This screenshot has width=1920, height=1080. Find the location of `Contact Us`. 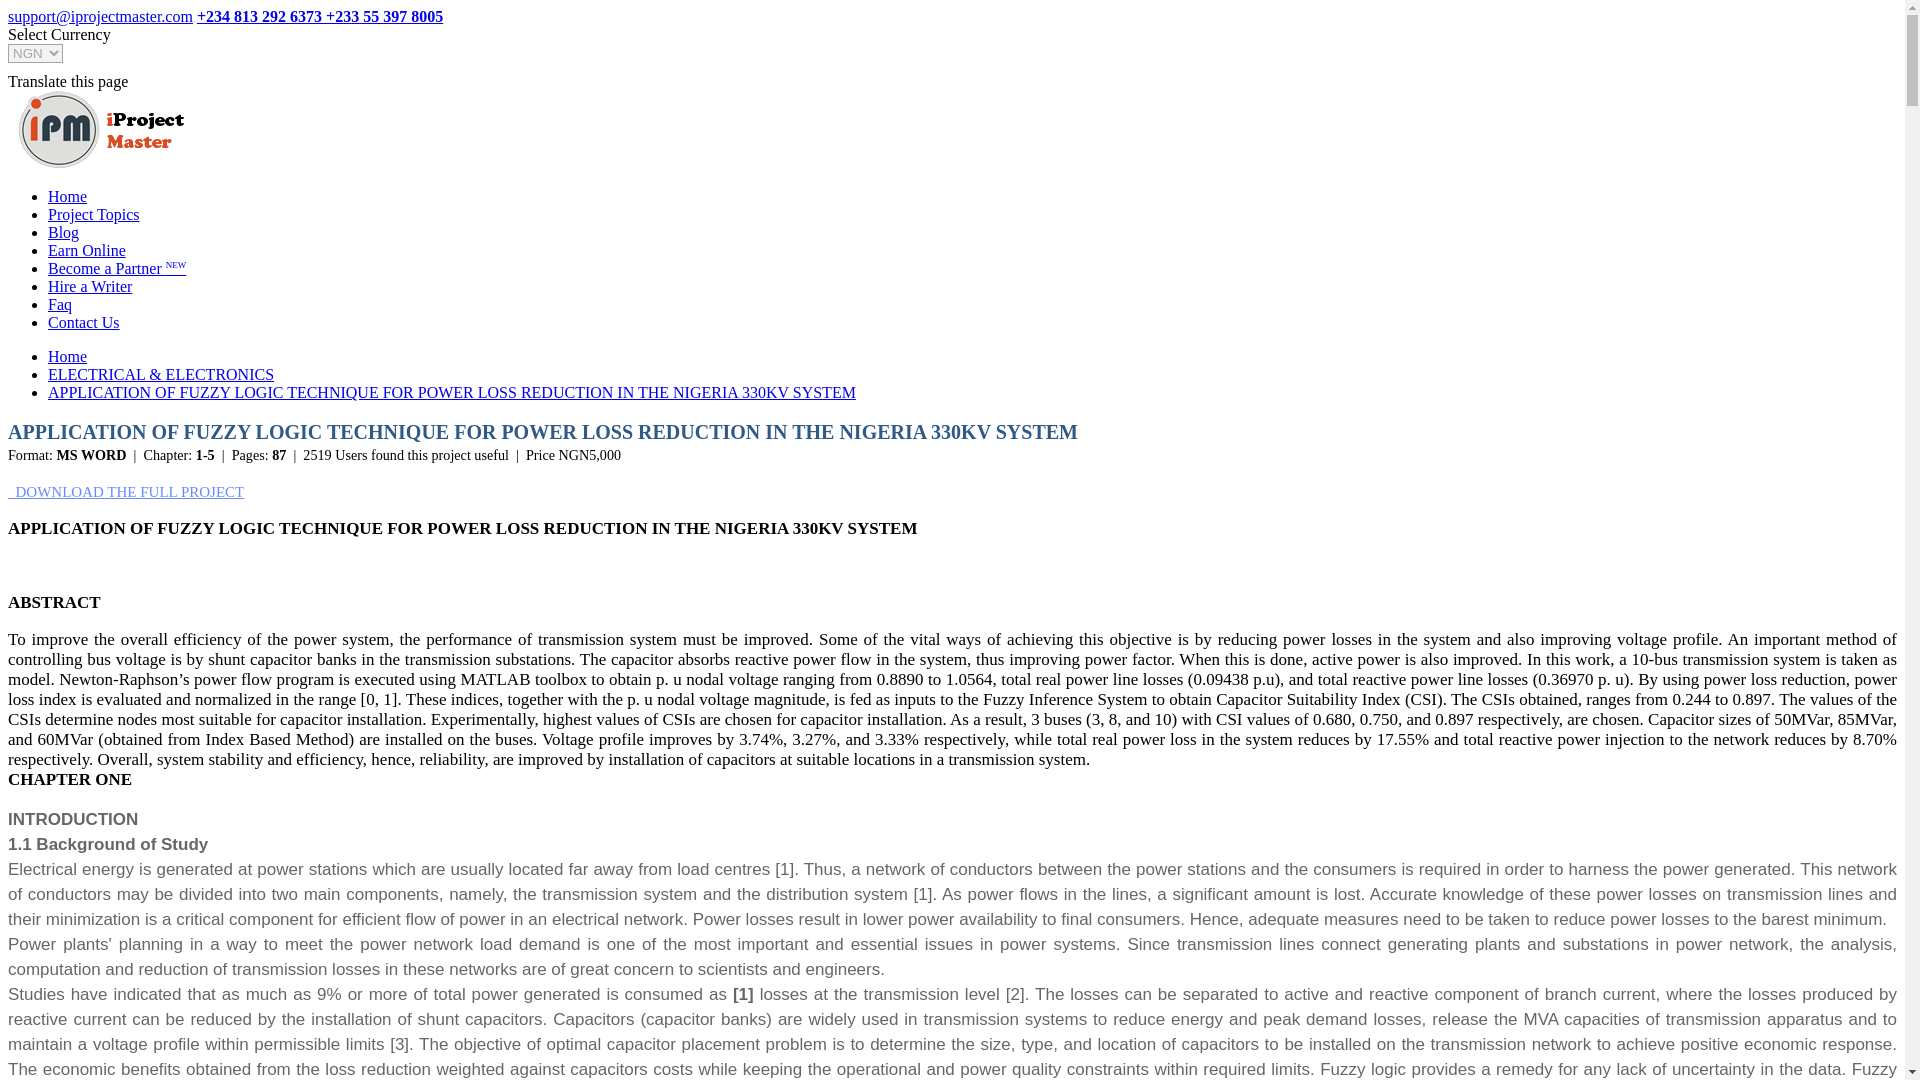

Contact Us is located at coordinates (84, 322).